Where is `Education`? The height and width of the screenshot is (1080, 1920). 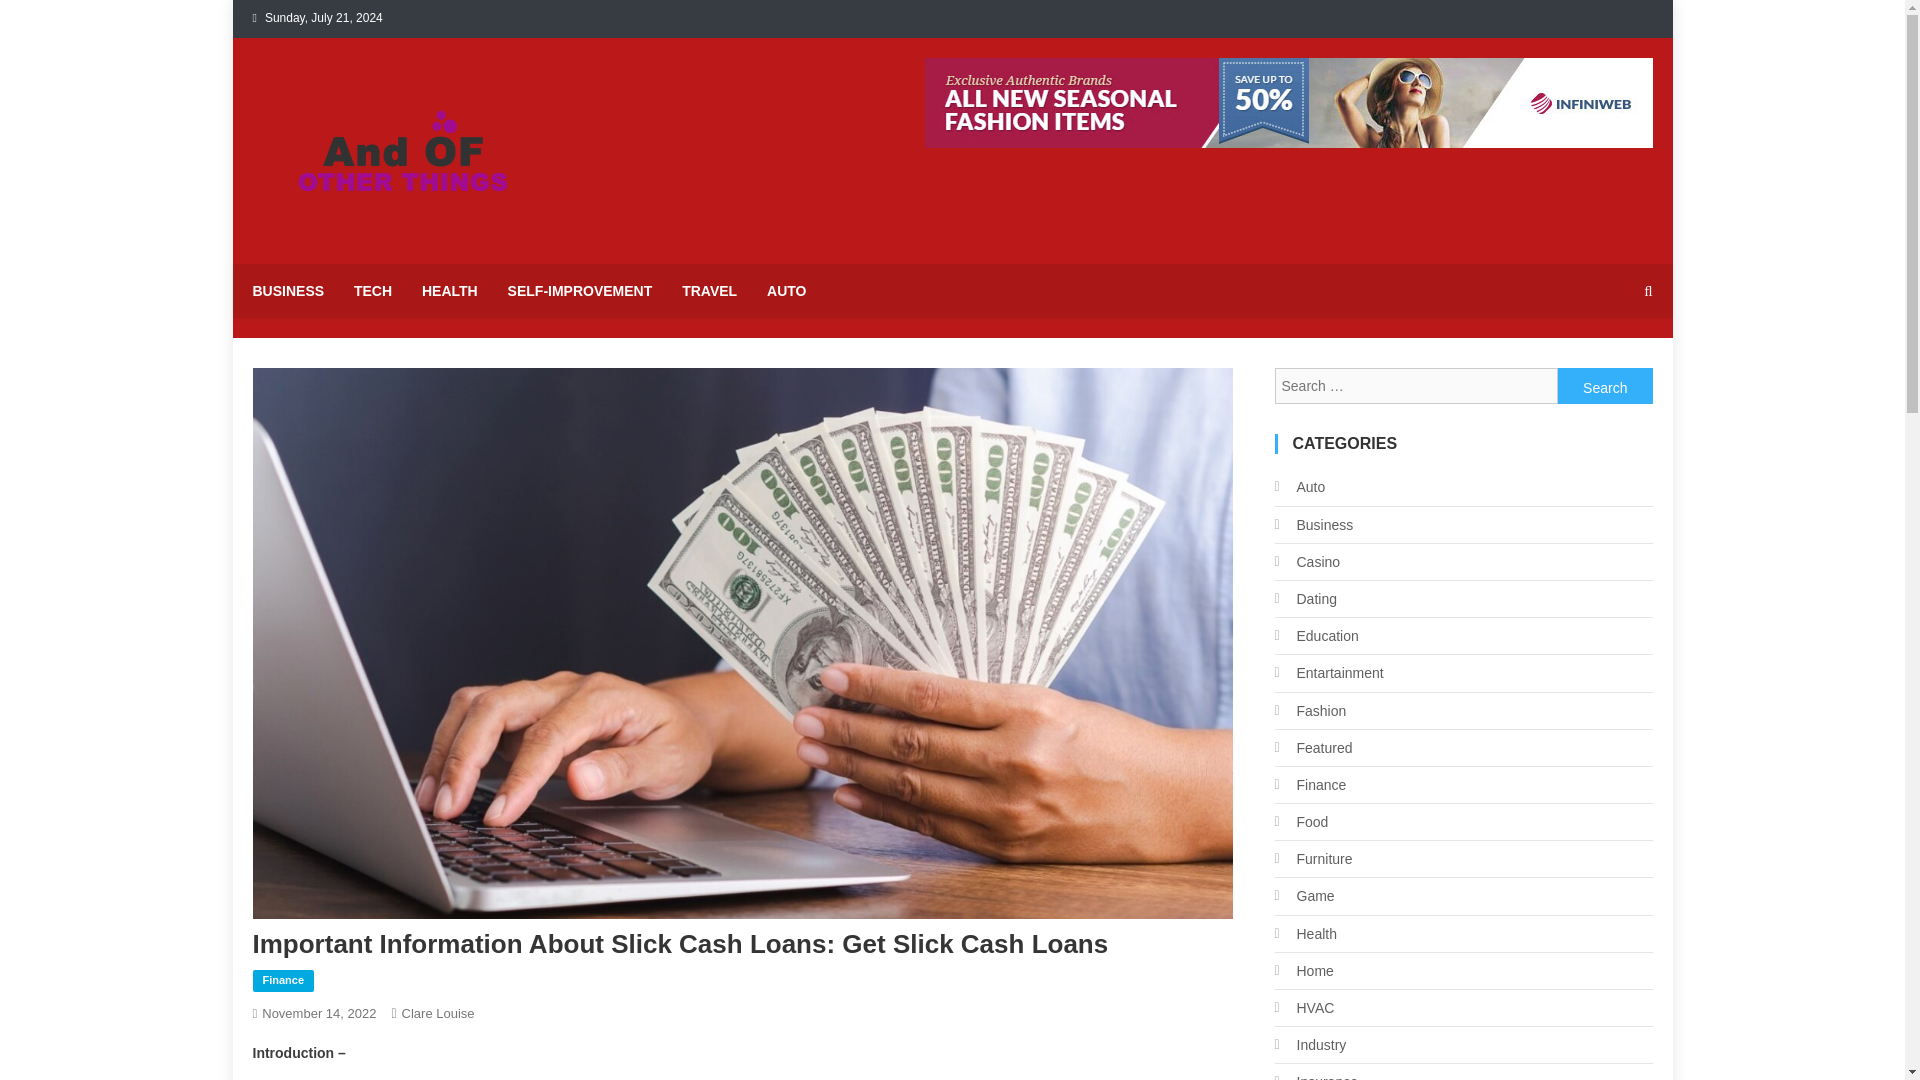
Education is located at coordinates (1316, 636).